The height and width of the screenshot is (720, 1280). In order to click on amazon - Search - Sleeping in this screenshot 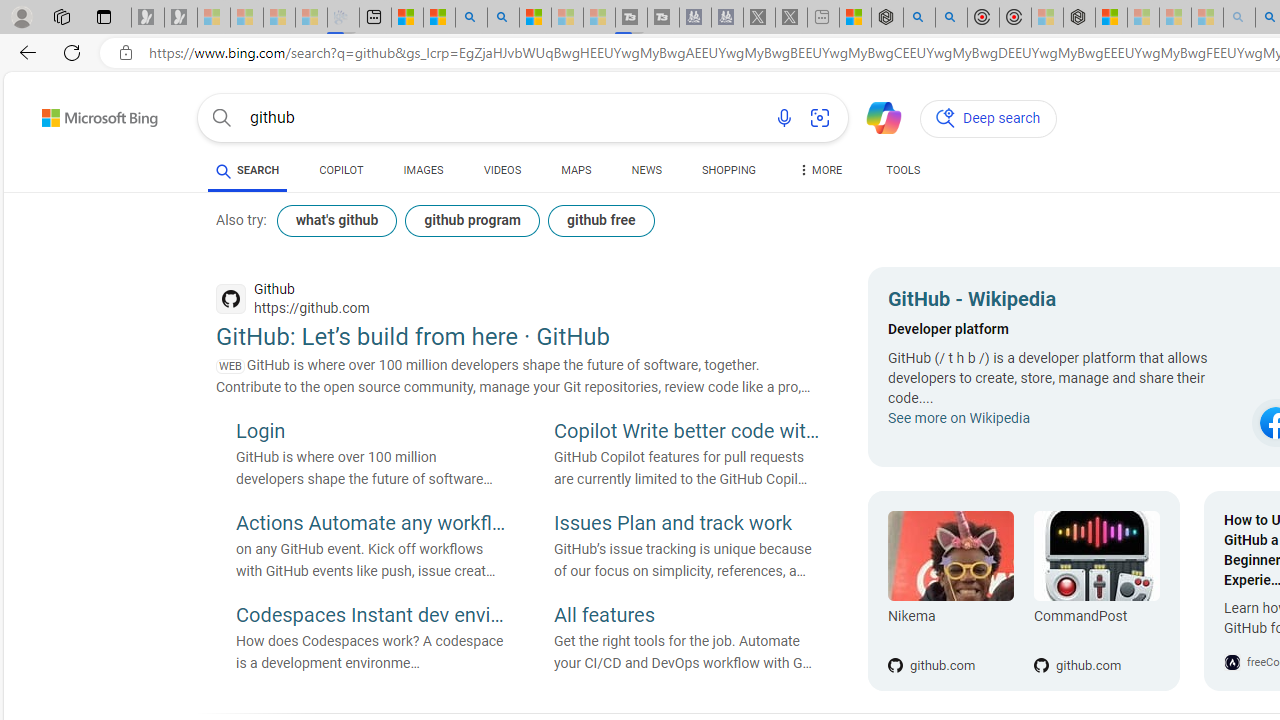, I will do `click(1239, 18)`.